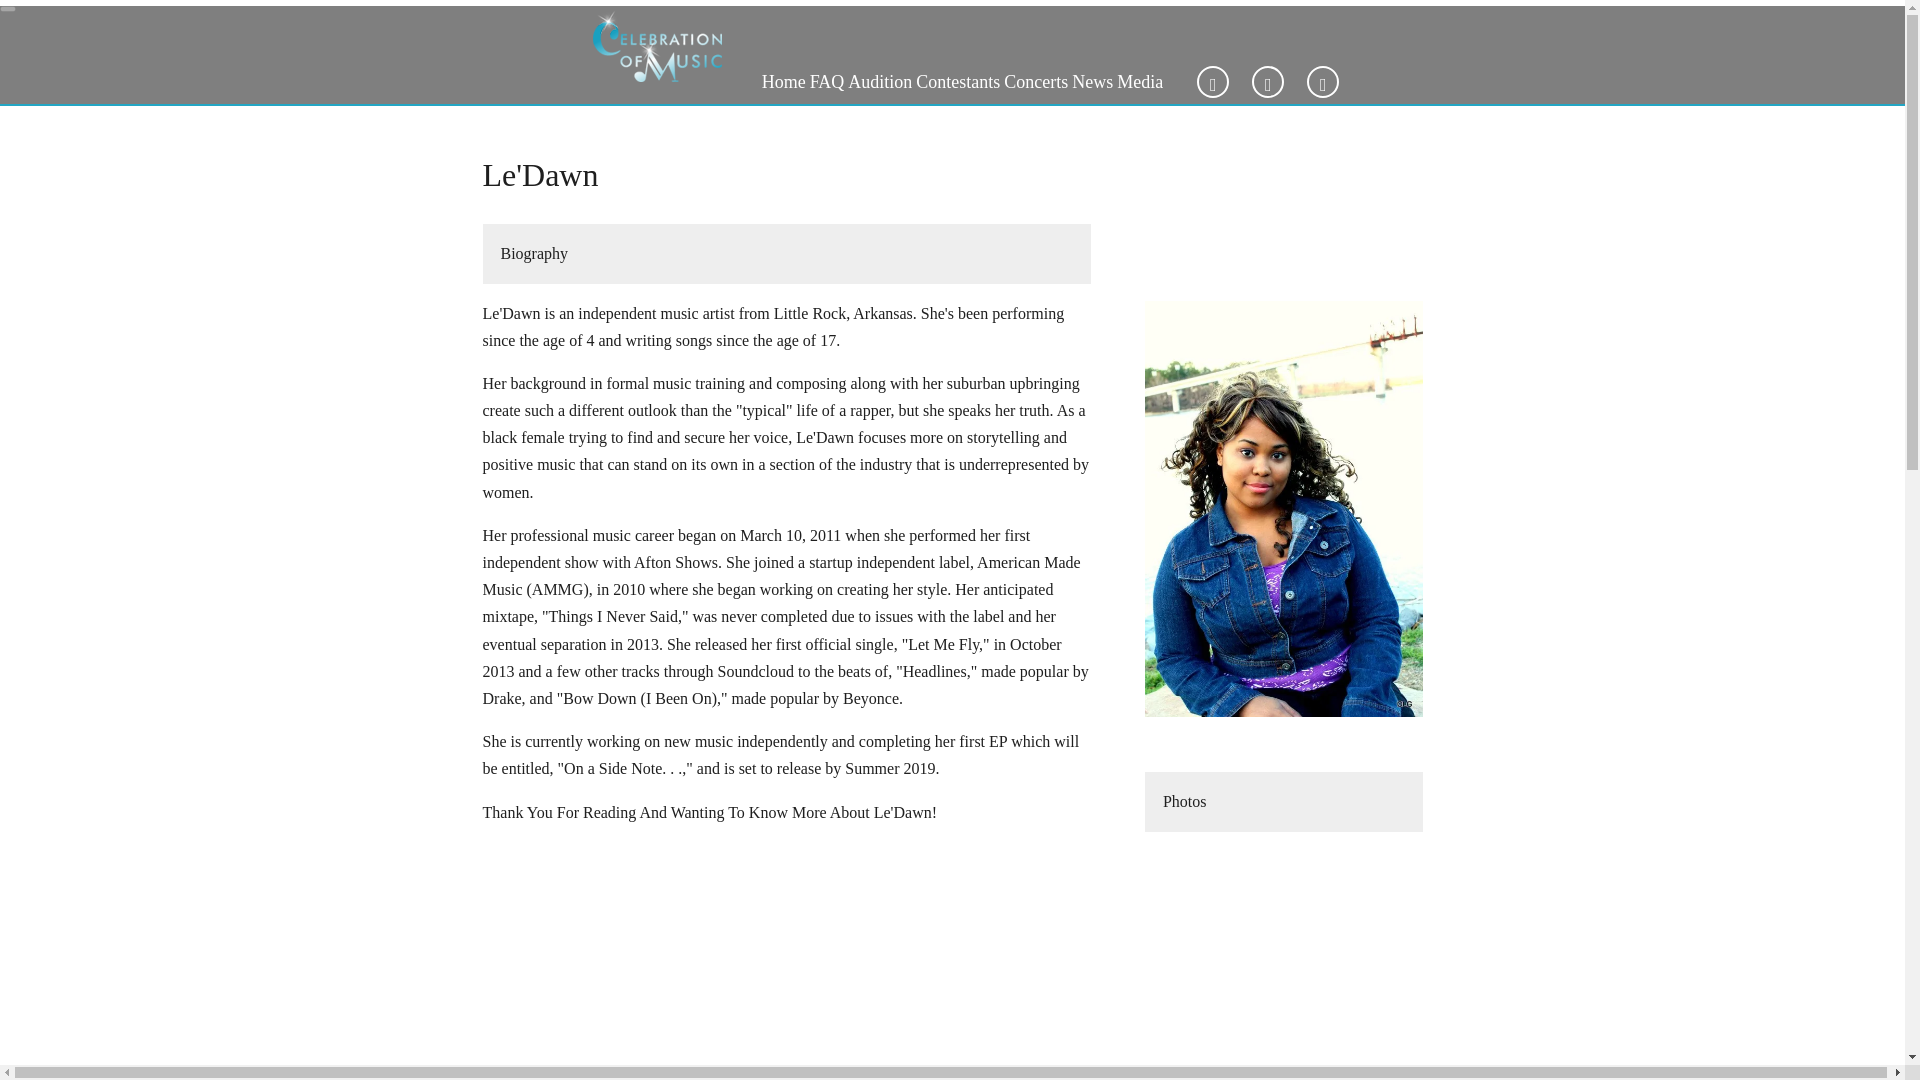 The width and height of the screenshot is (1920, 1080). I want to click on FAQ, so click(827, 82).